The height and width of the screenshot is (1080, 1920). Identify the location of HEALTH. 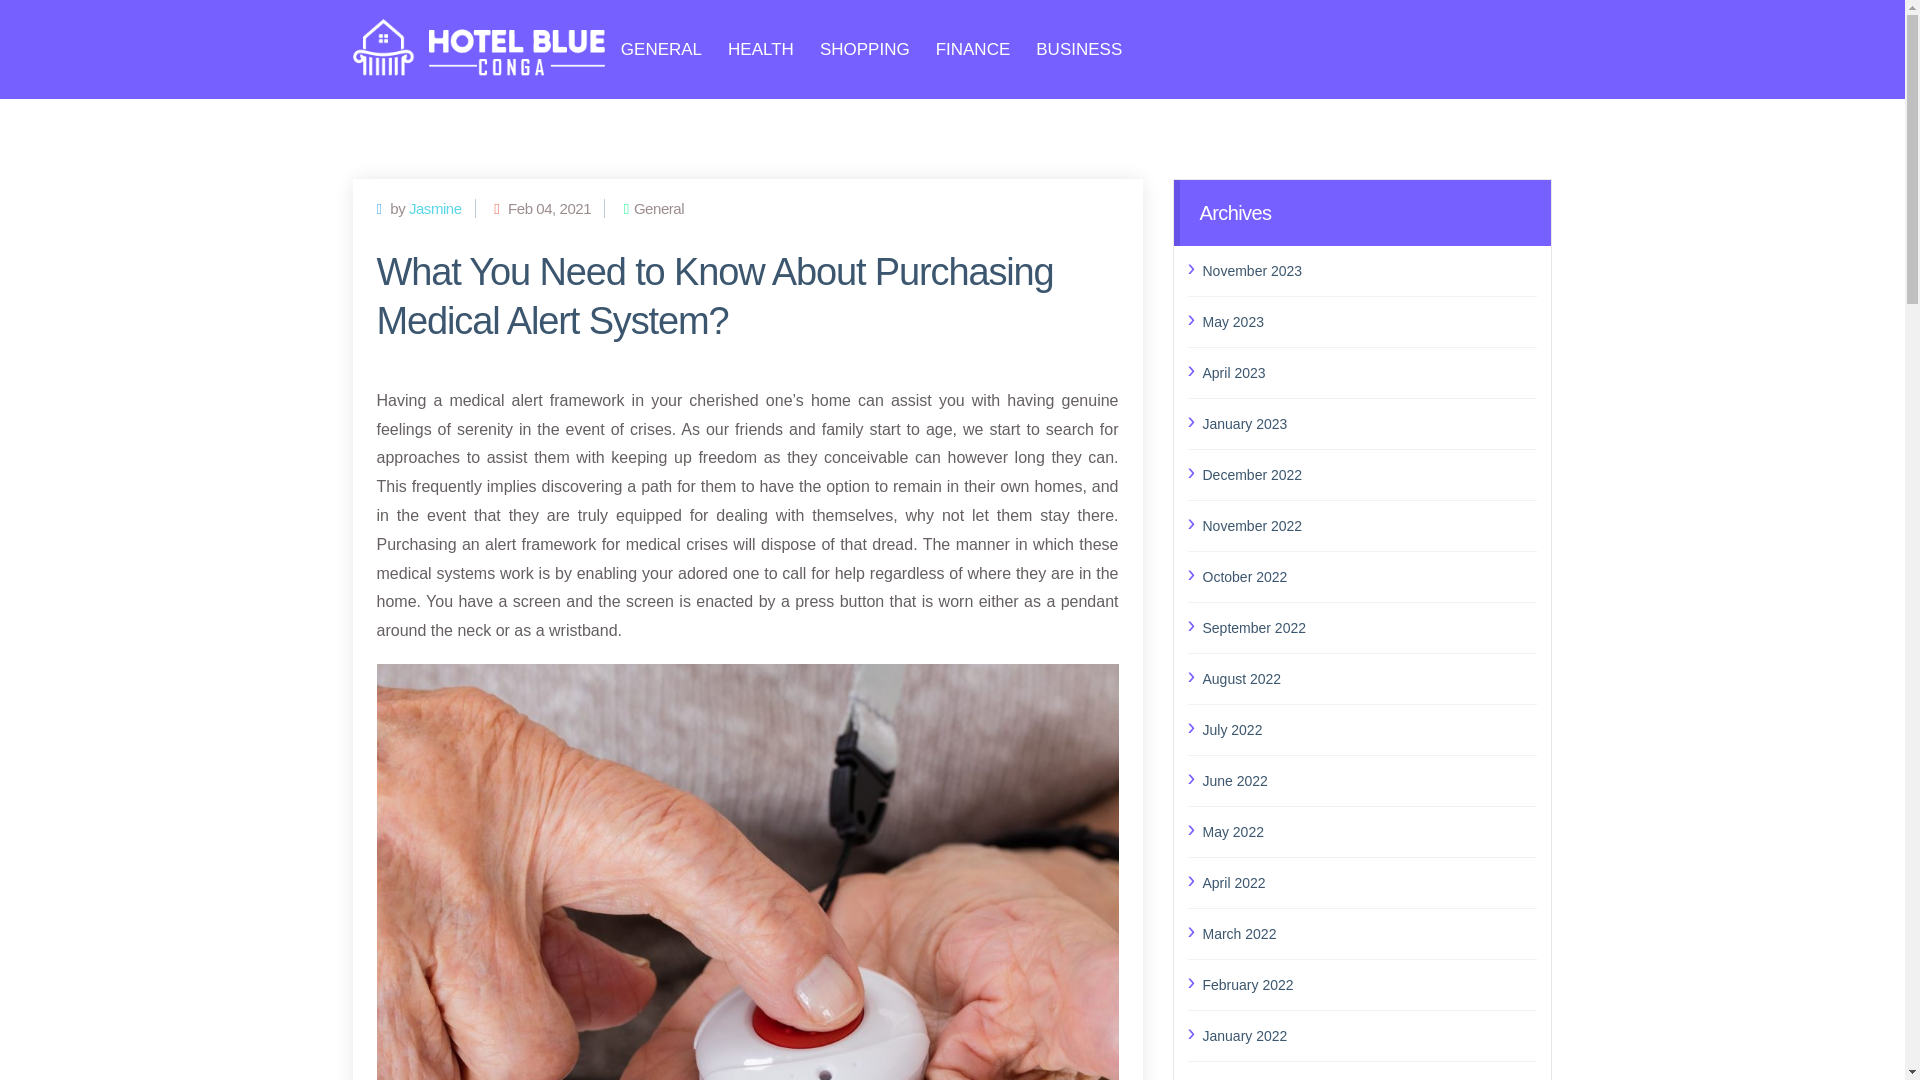
(760, 50).